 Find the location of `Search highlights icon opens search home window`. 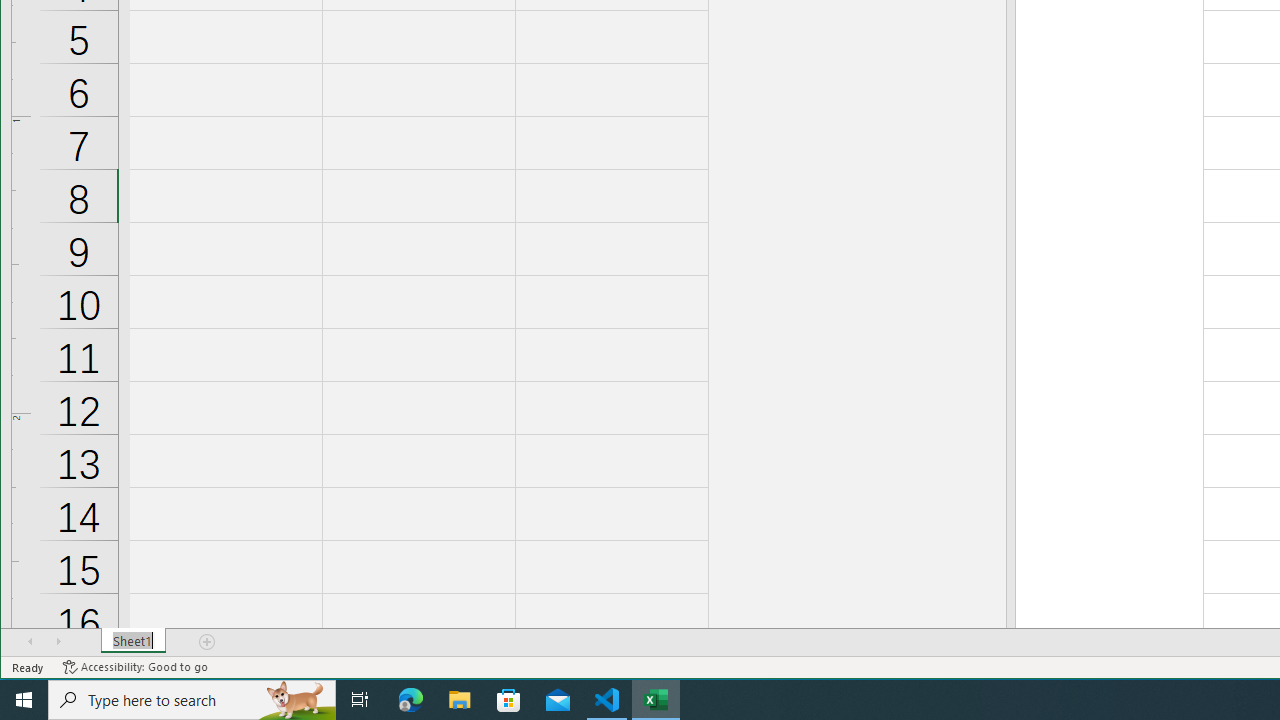

Search highlights icon opens search home window is located at coordinates (296, 700).